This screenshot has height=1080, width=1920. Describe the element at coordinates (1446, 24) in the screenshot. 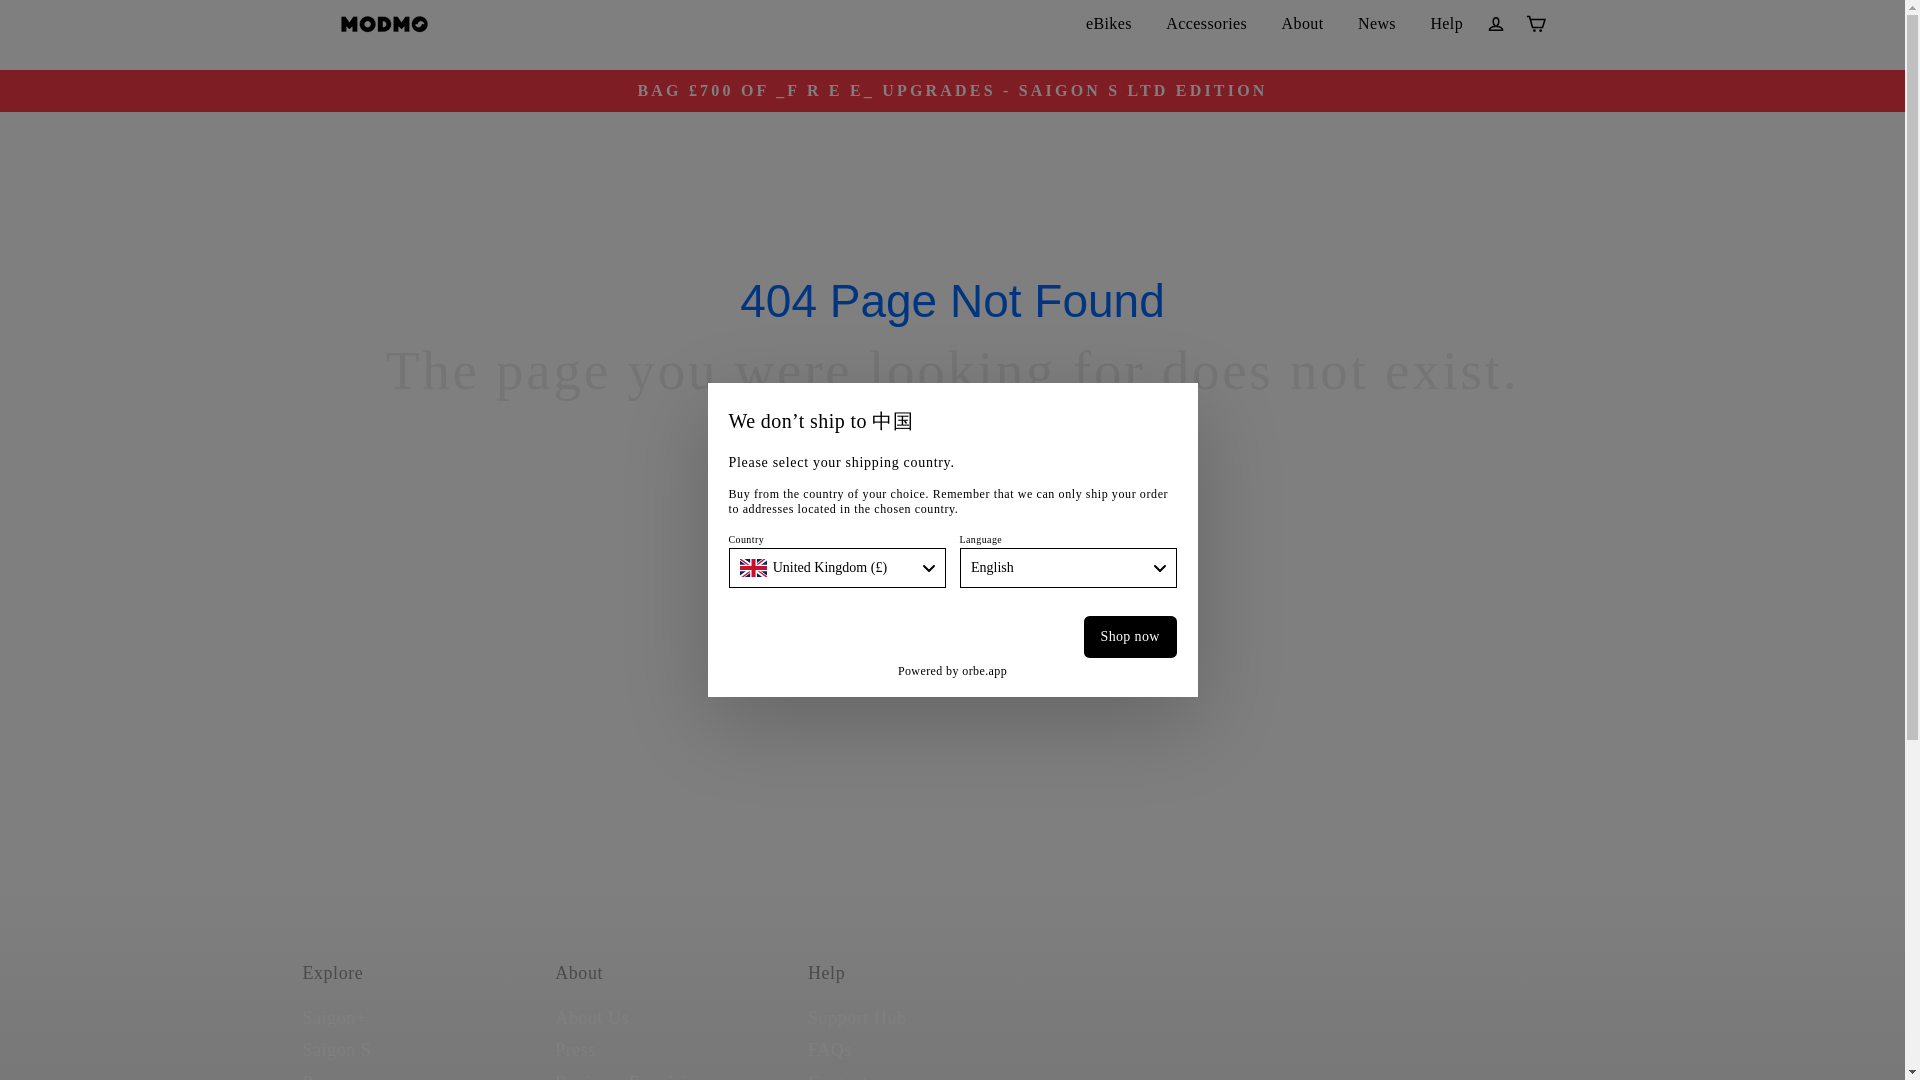

I see `Help` at that location.